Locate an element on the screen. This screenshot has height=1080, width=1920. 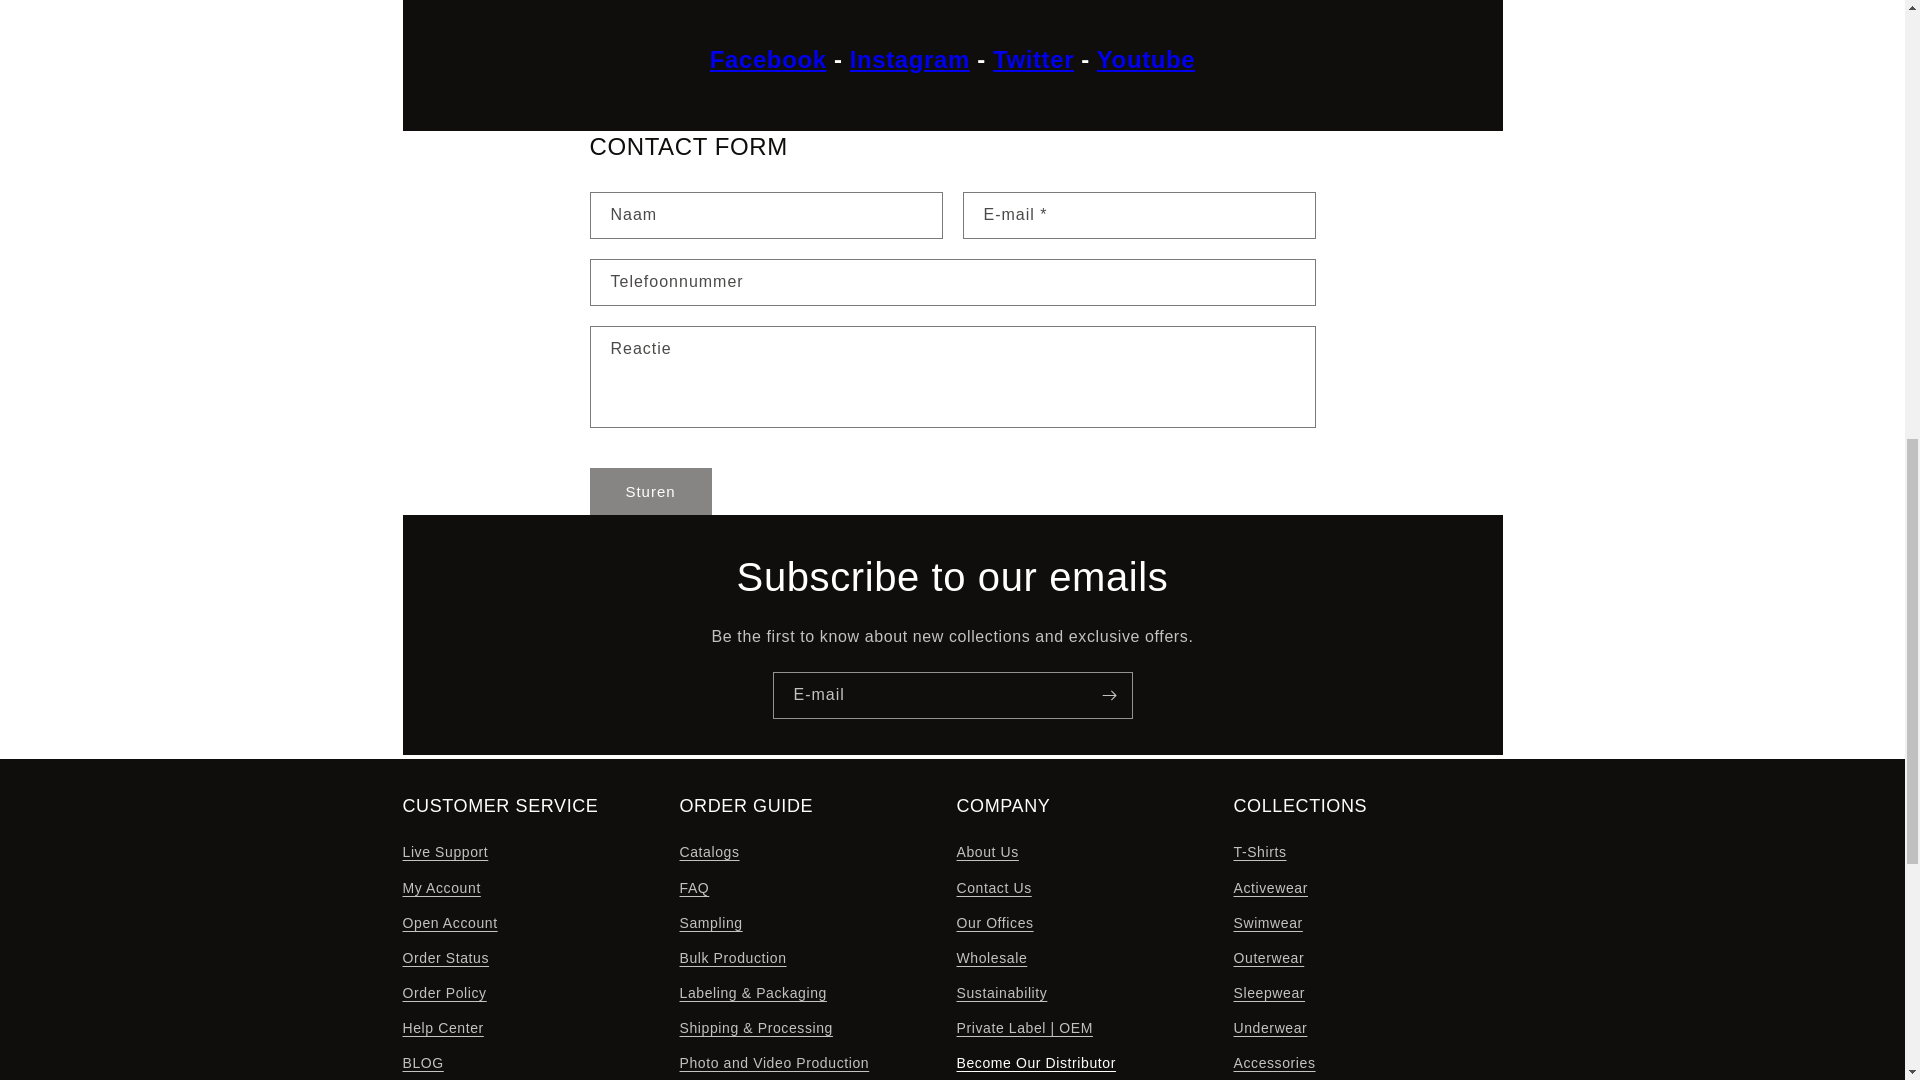
doztex instagram page is located at coordinates (910, 60).